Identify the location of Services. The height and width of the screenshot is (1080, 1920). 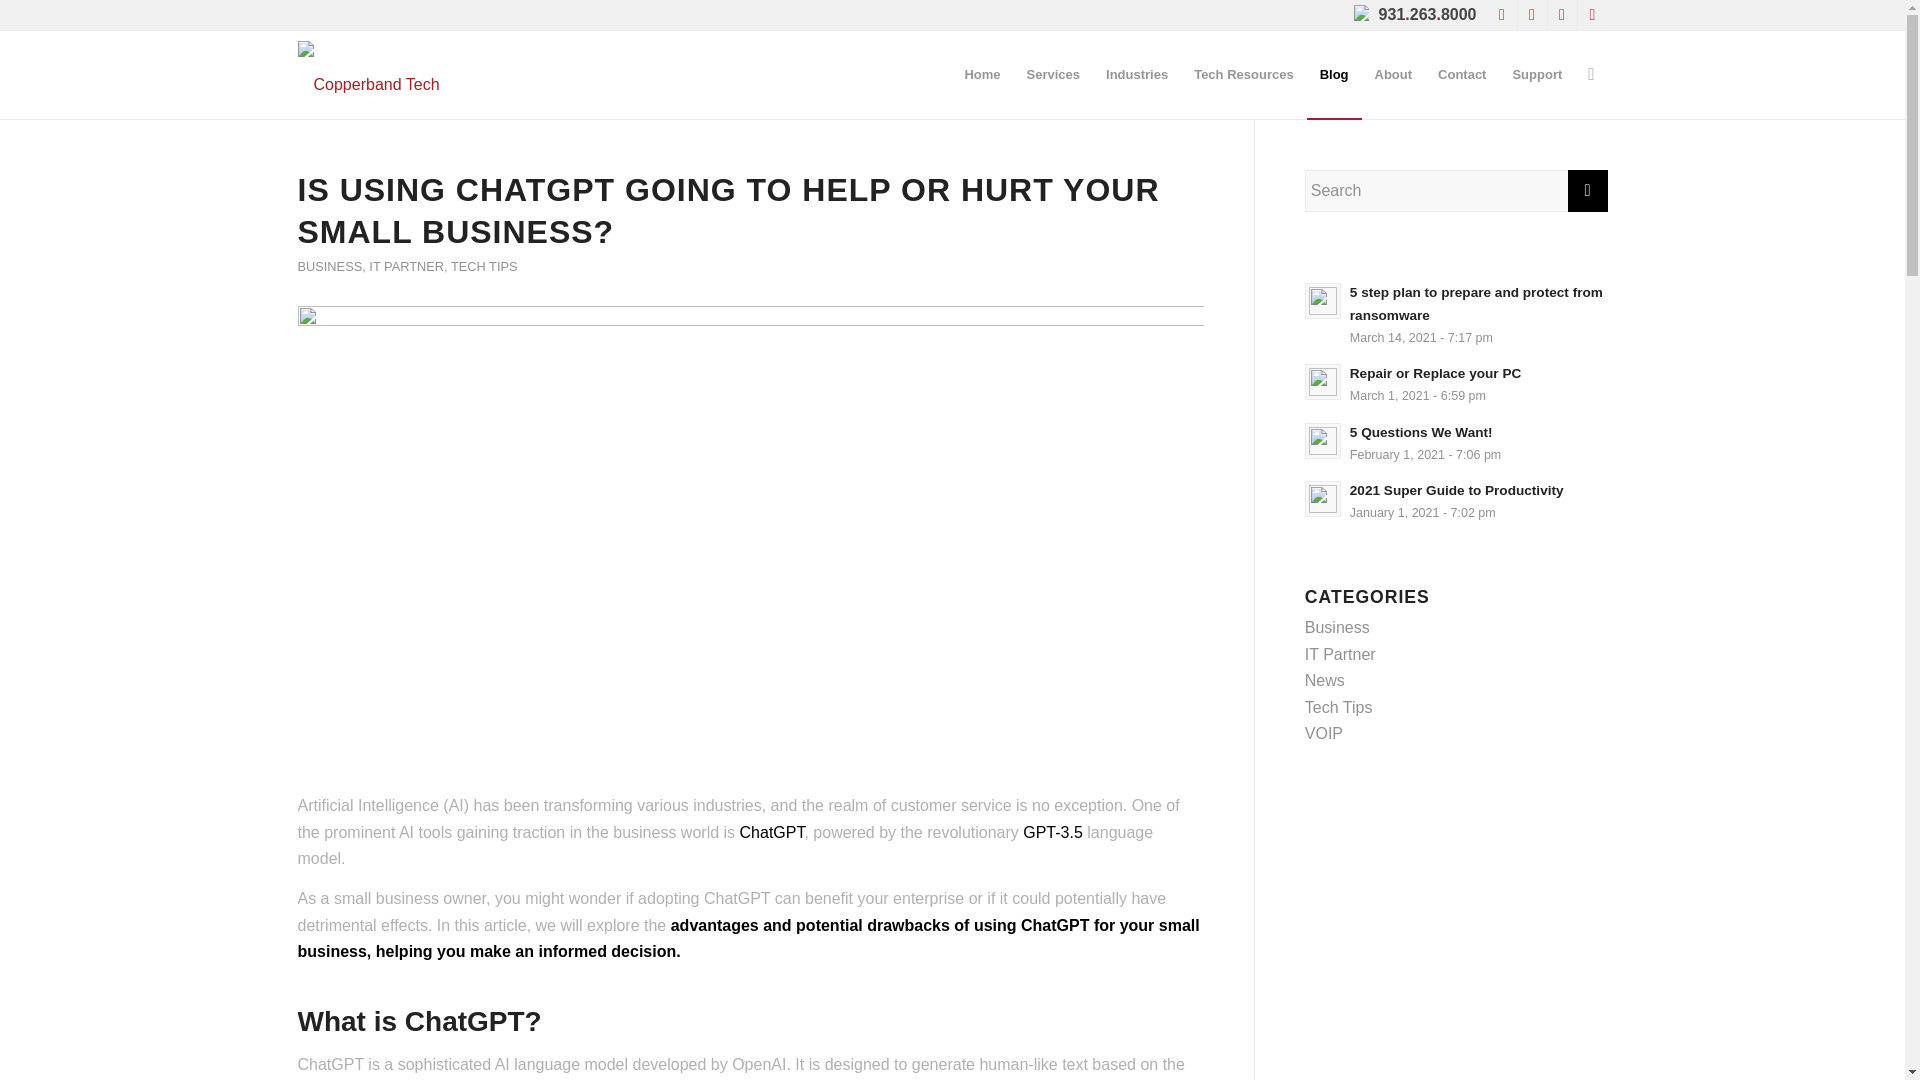
(1054, 74).